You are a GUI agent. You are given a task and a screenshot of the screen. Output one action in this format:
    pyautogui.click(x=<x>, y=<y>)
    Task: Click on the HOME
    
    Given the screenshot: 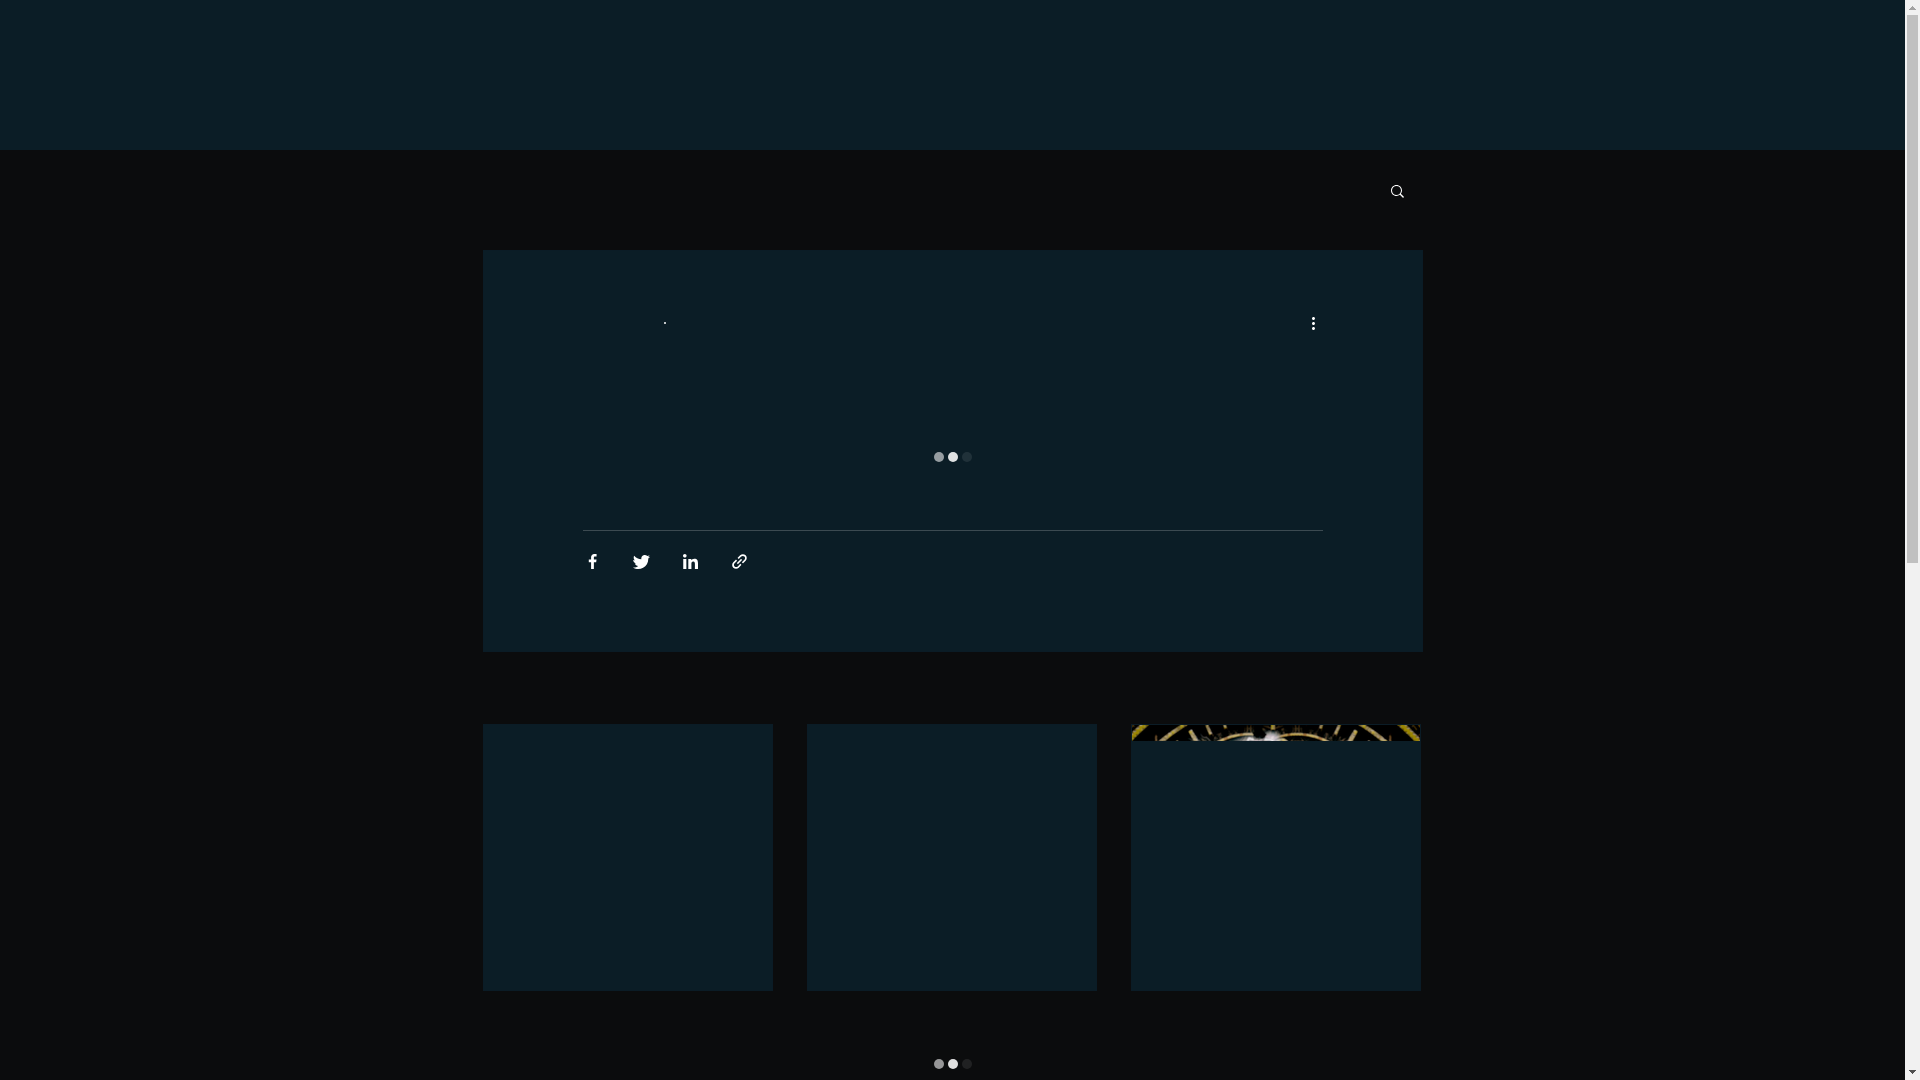 What is the action you would take?
    pyautogui.click(x=736, y=47)
    